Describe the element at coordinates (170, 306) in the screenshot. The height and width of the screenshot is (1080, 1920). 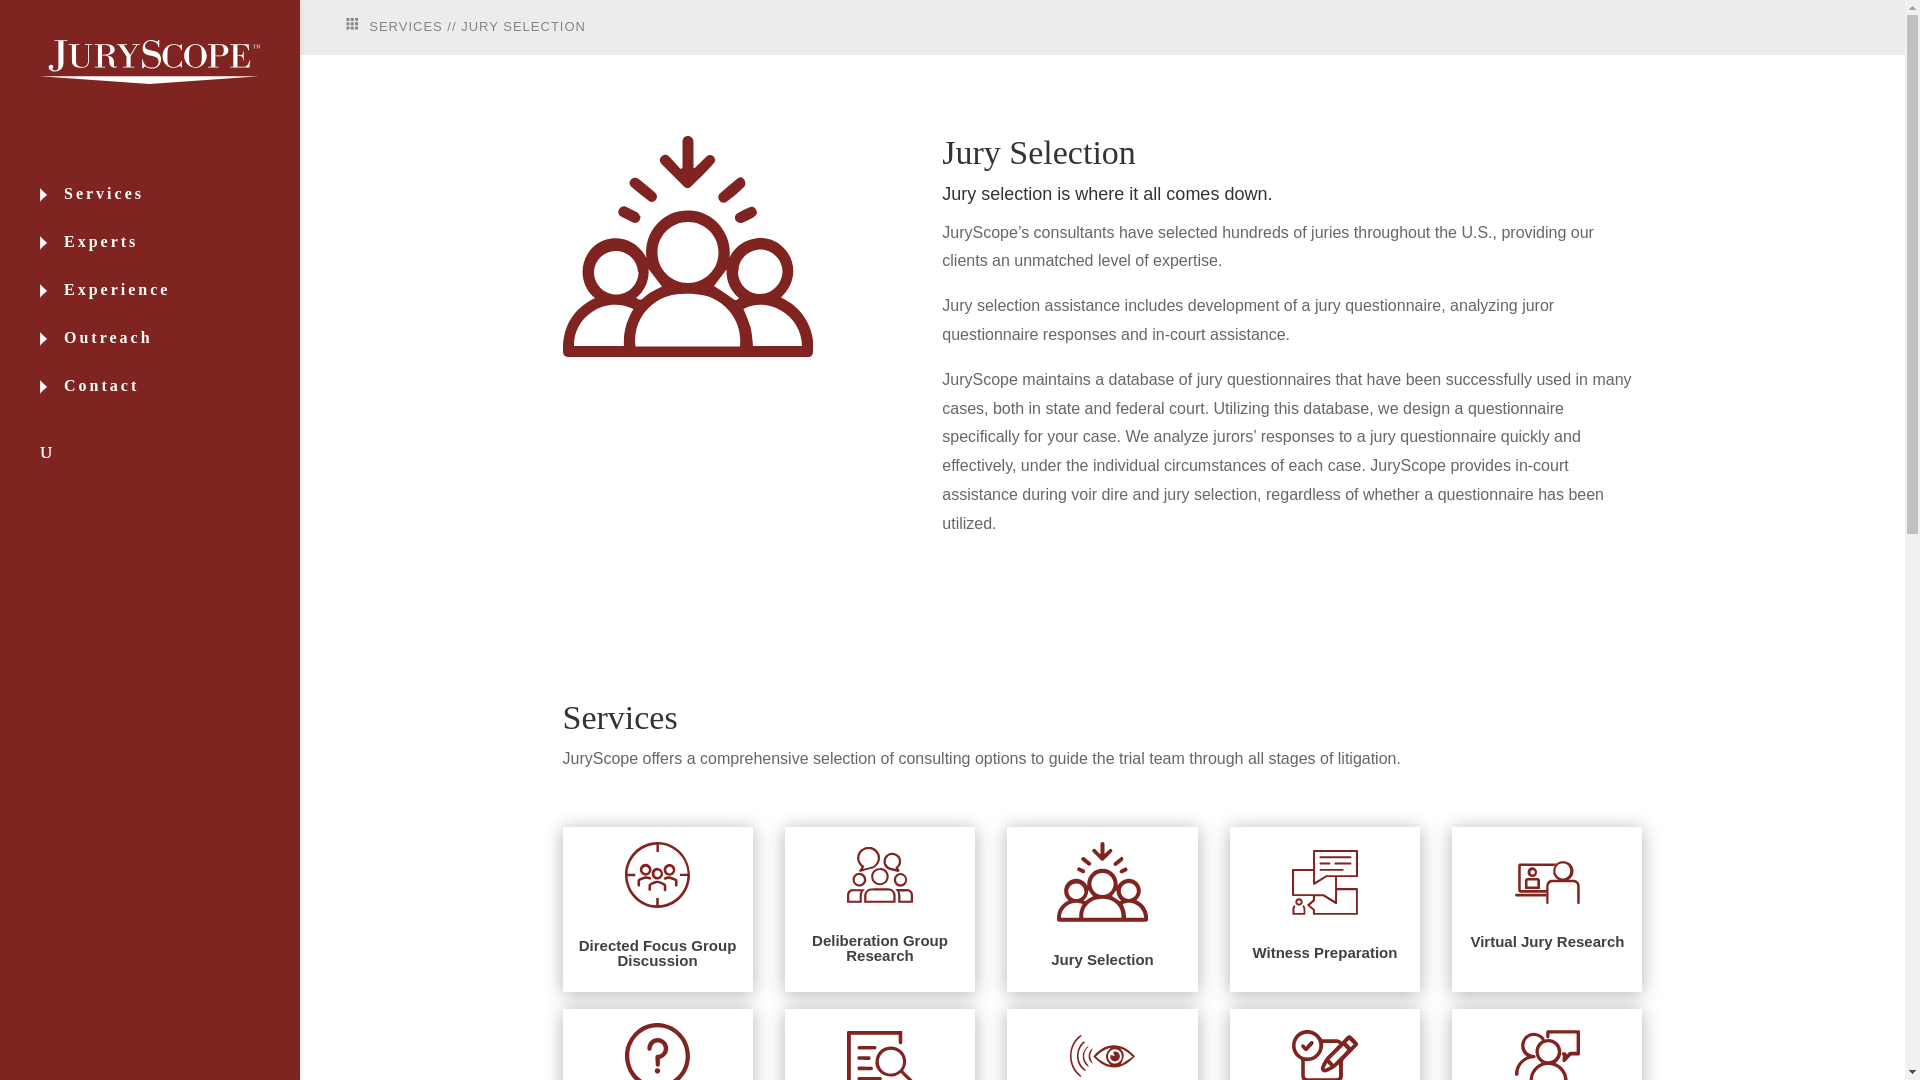
I see `Experience` at that location.